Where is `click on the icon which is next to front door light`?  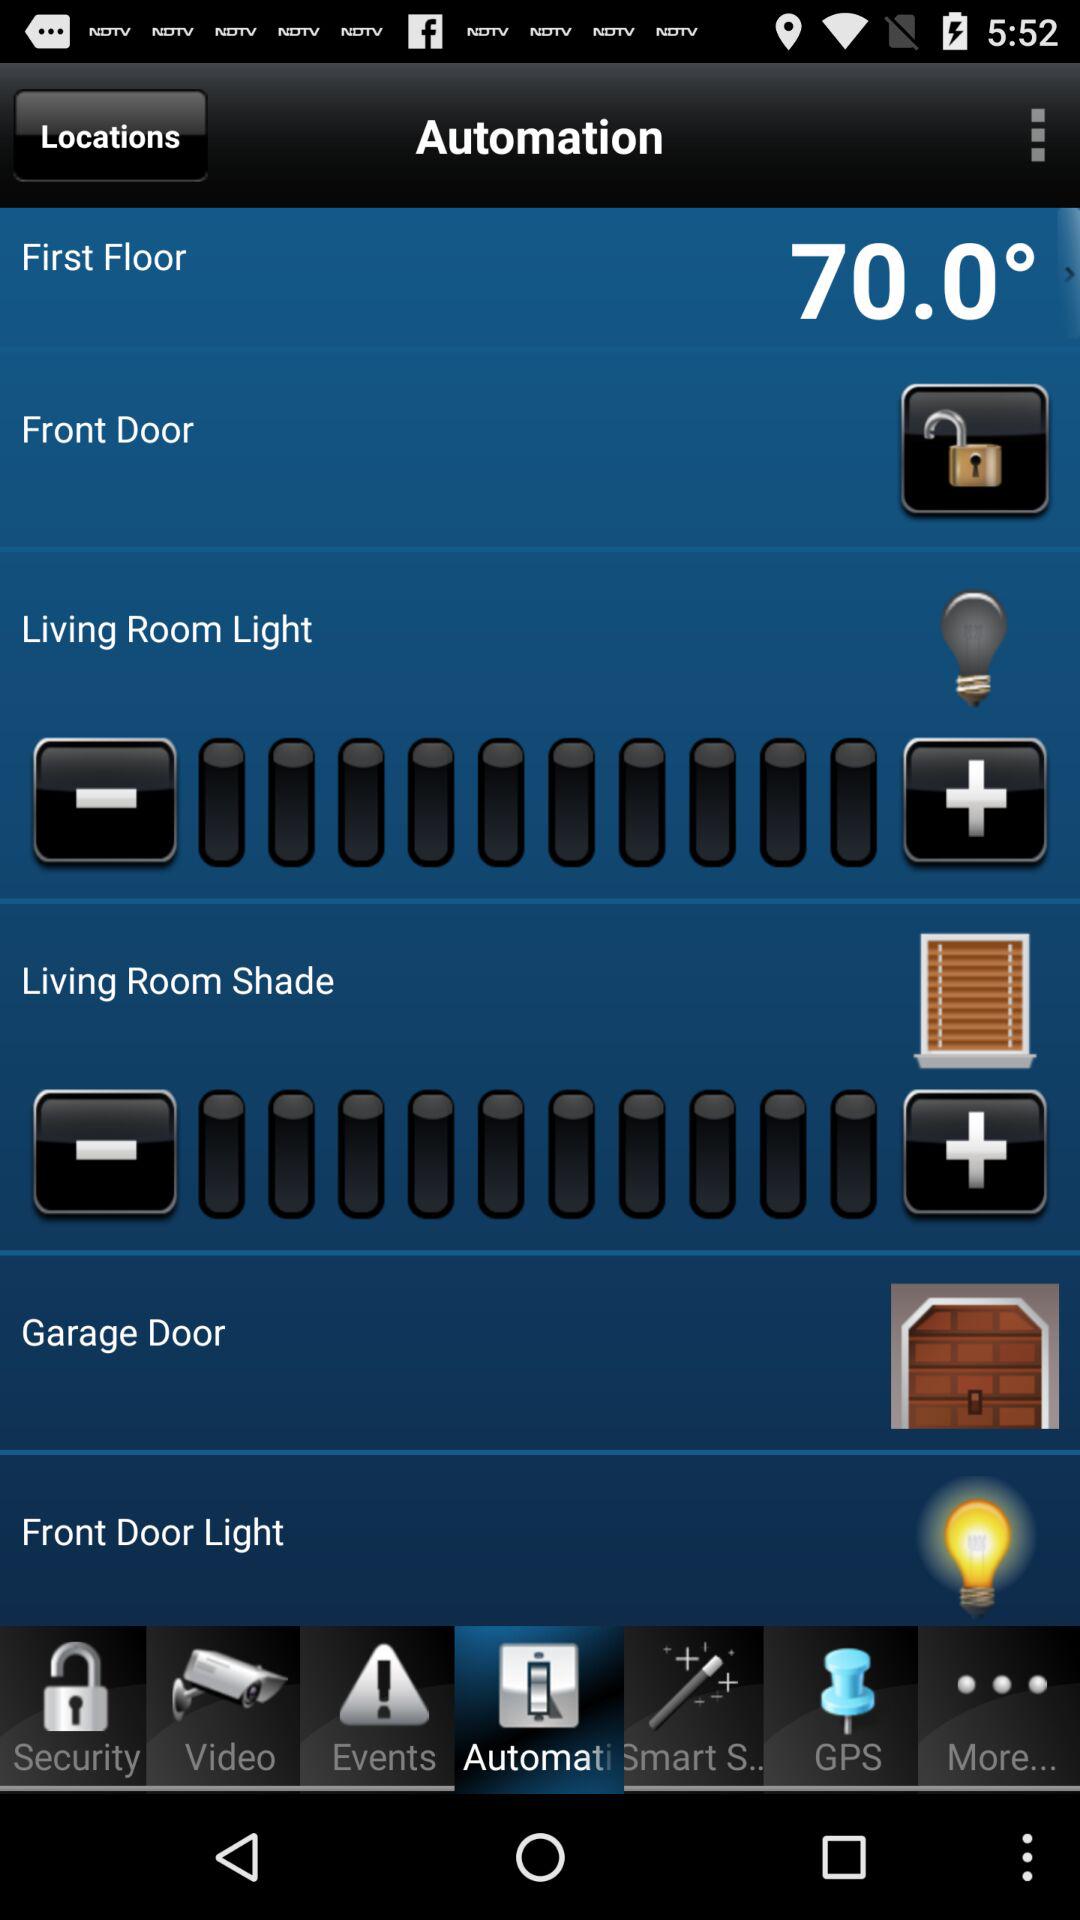
click on the icon which is next to front door light is located at coordinates (975, 1551).